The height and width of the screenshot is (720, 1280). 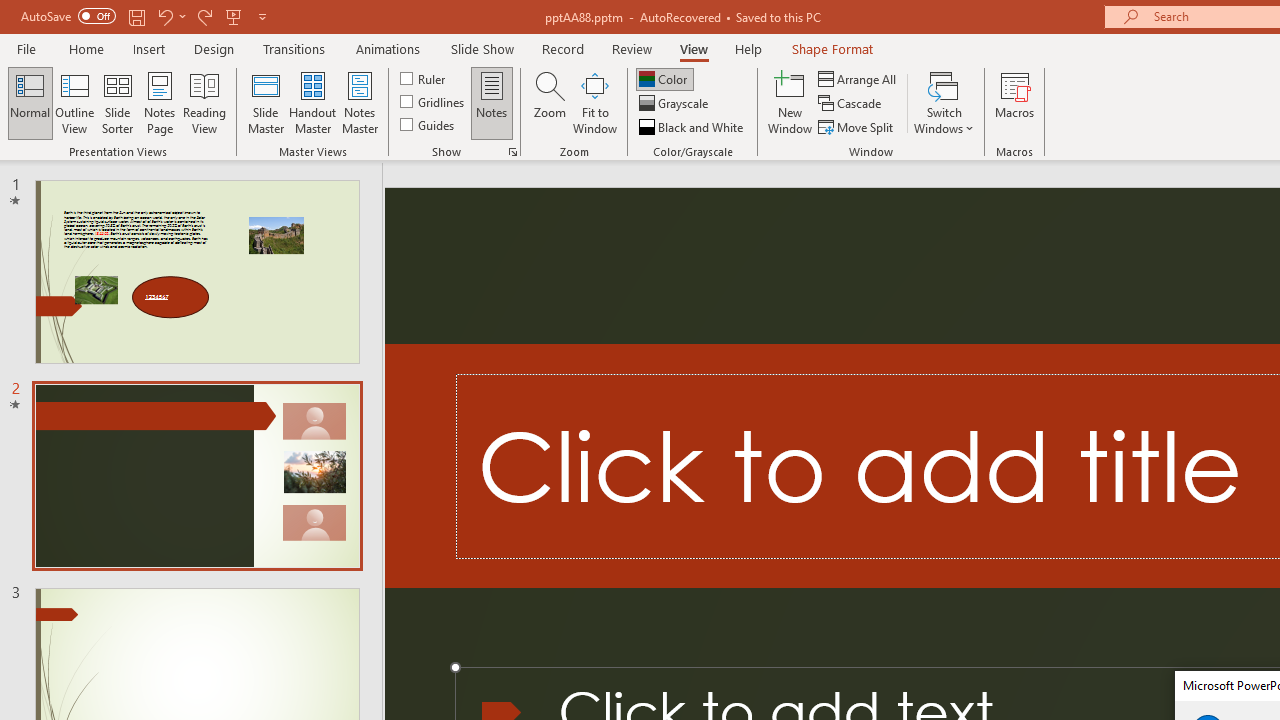 What do you see at coordinates (549, 102) in the screenshot?
I see `Zoom...` at bounding box center [549, 102].